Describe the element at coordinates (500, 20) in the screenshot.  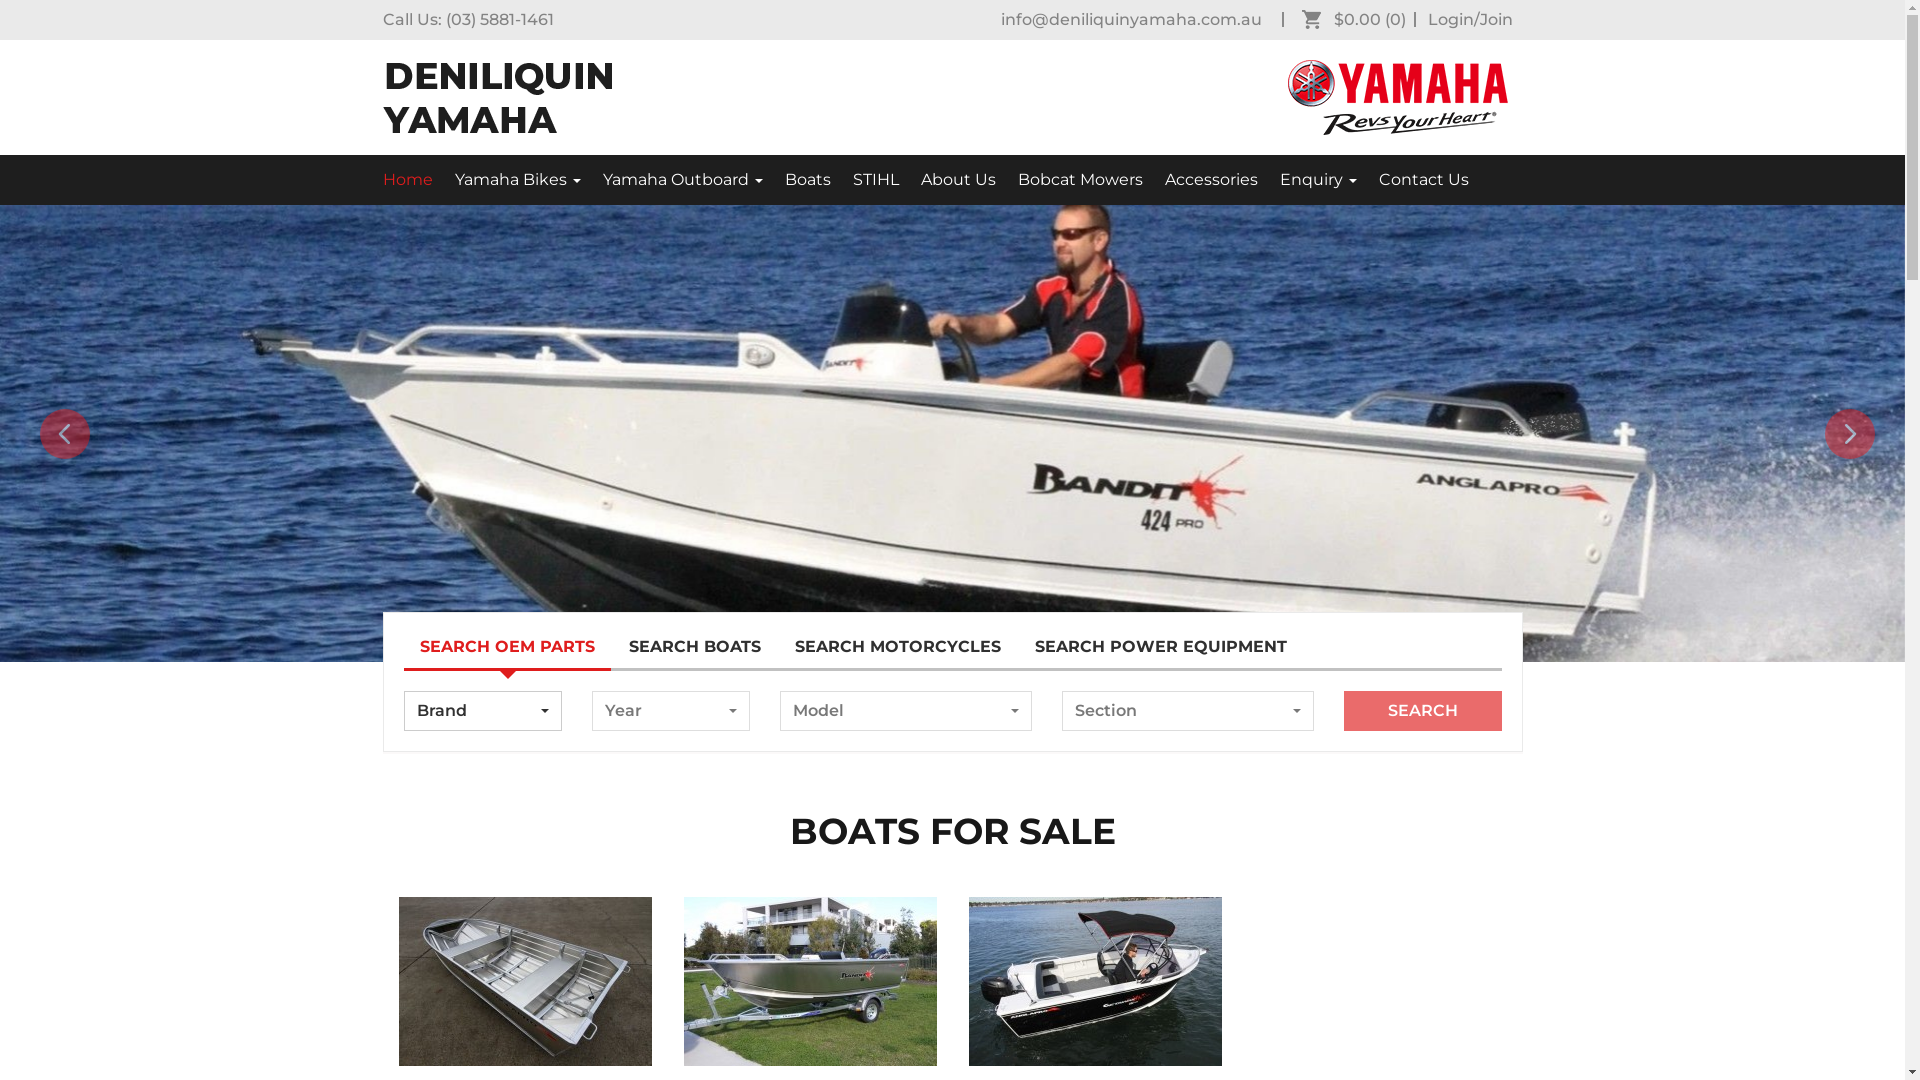
I see `(03) 5881-1461` at that location.